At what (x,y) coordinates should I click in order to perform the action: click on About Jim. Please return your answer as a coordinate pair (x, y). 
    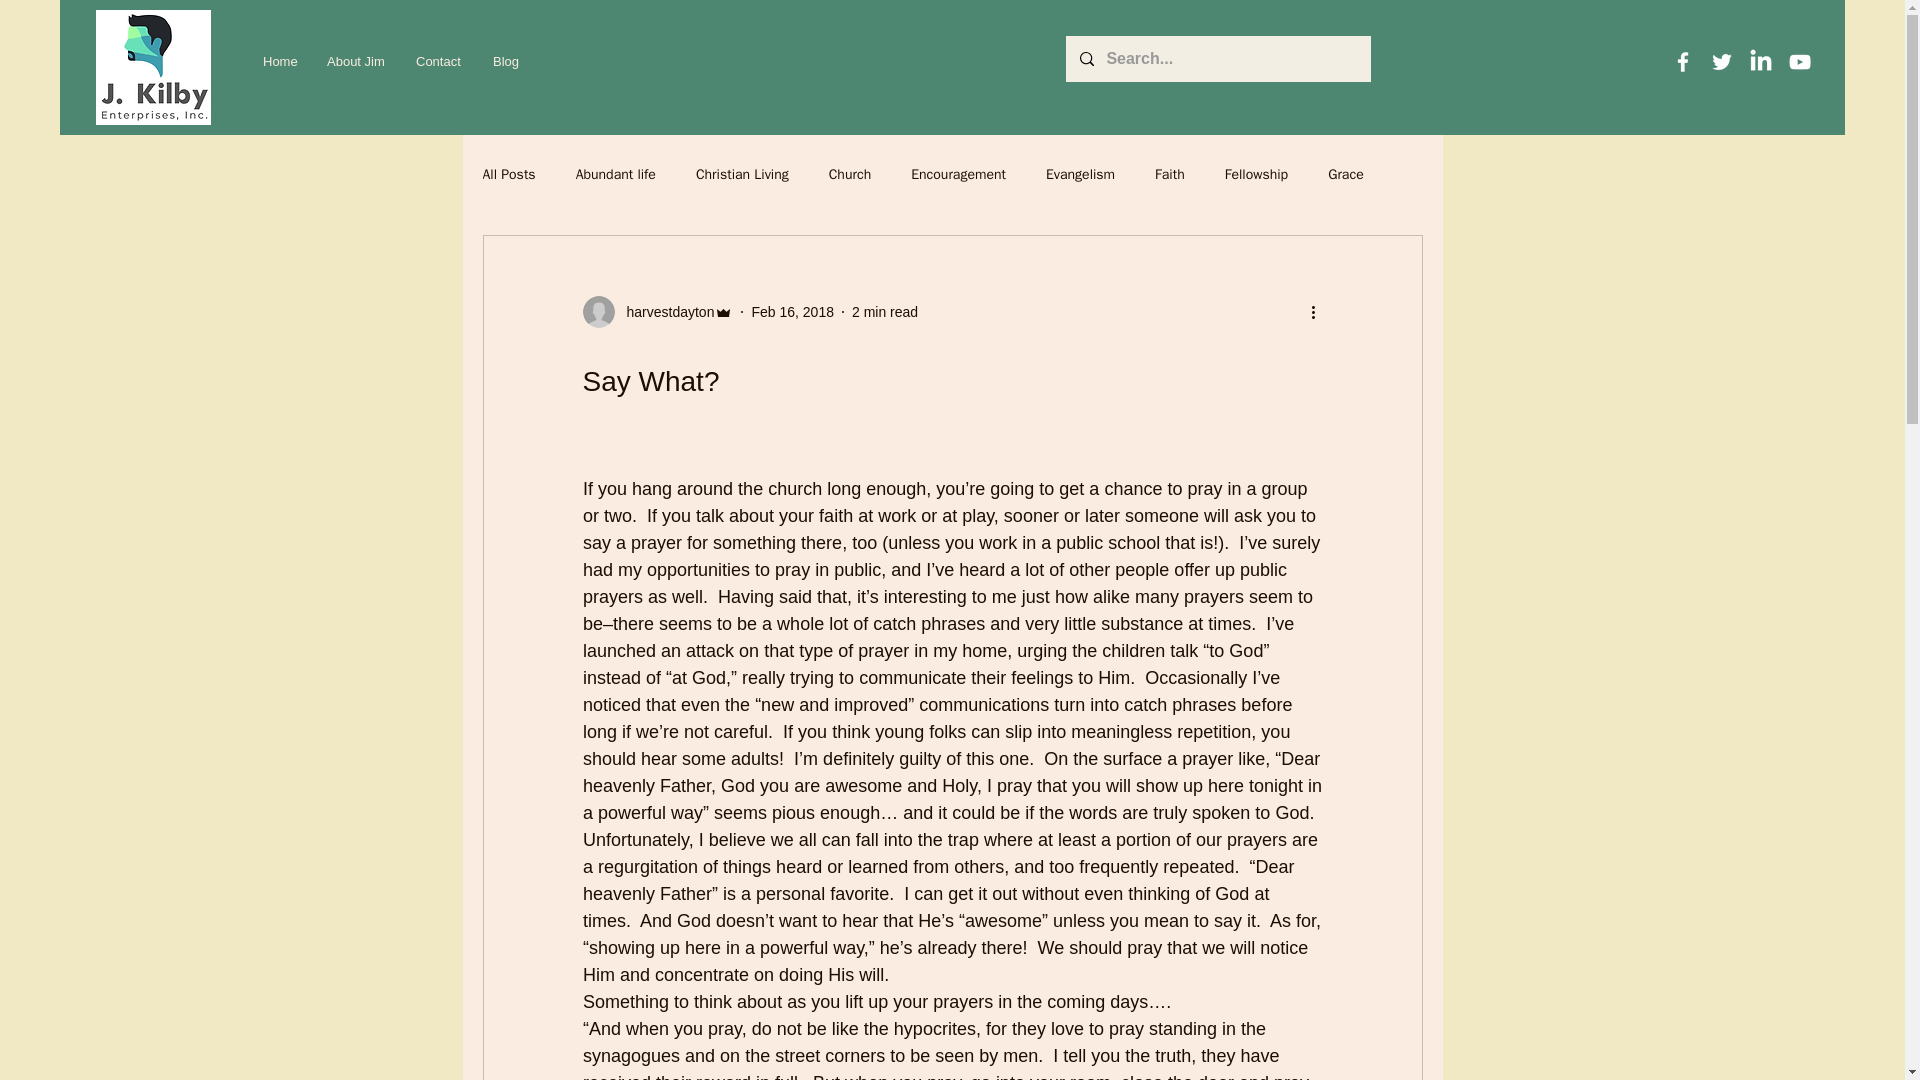
    Looking at the image, I should click on (356, 62).